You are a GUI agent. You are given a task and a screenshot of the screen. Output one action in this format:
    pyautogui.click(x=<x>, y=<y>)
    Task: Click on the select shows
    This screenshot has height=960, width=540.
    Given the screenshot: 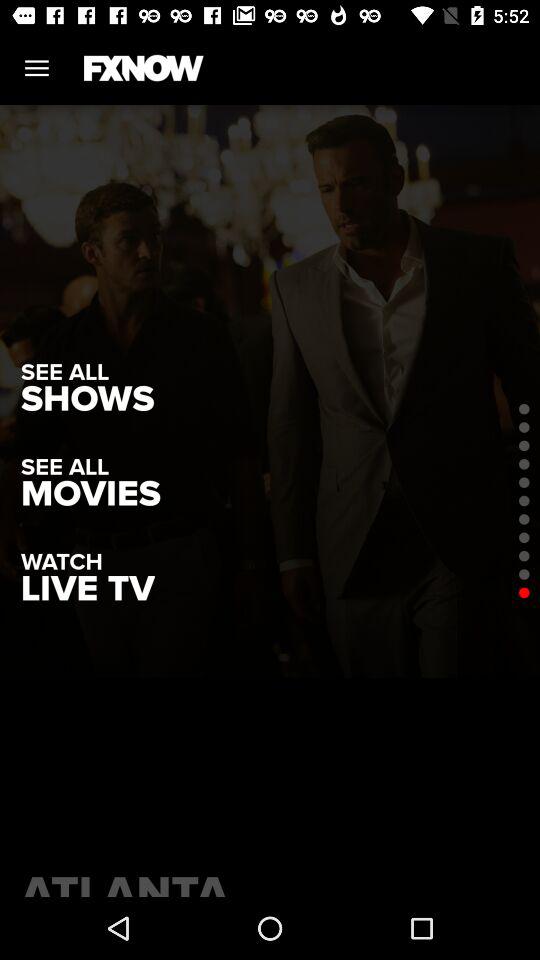 What is the action you would take?
    pyautogui.click(x=88, y=398)
    